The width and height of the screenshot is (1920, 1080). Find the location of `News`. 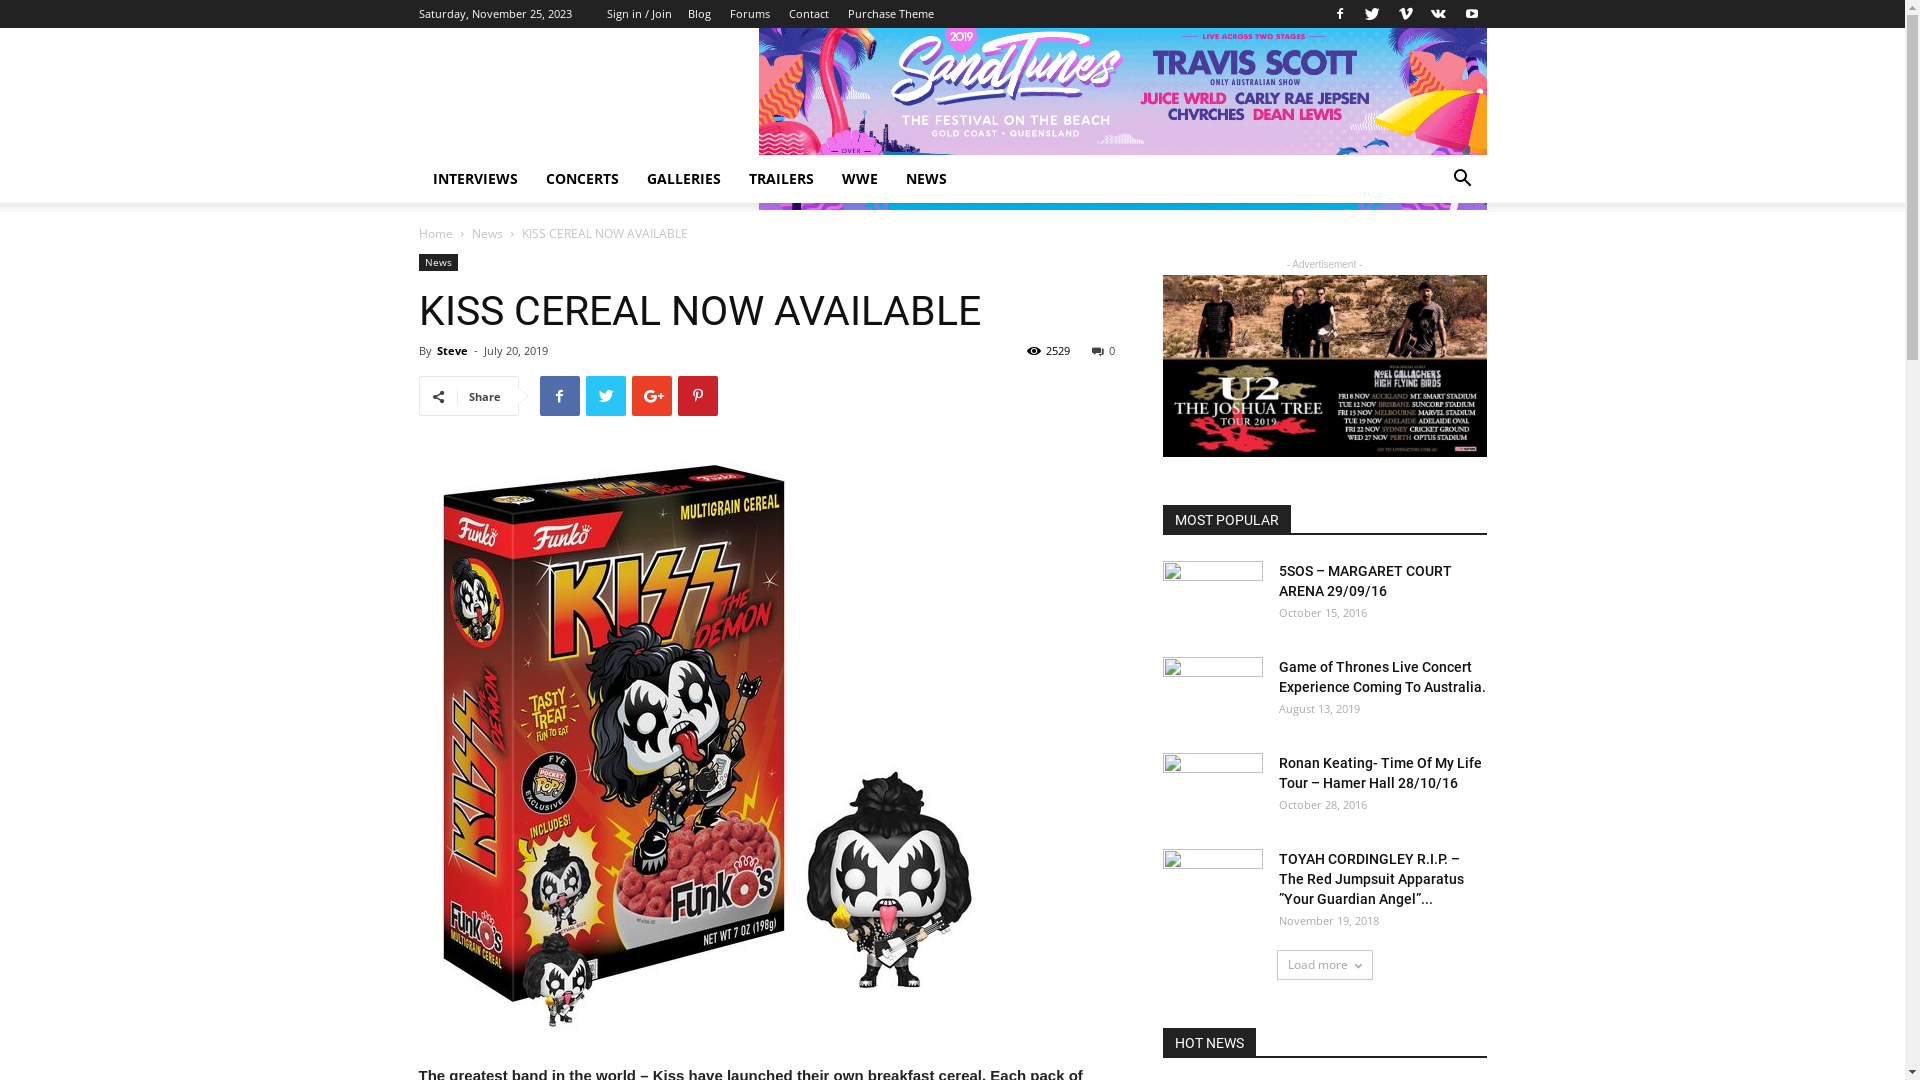

News is located at coordinates (488, 234).